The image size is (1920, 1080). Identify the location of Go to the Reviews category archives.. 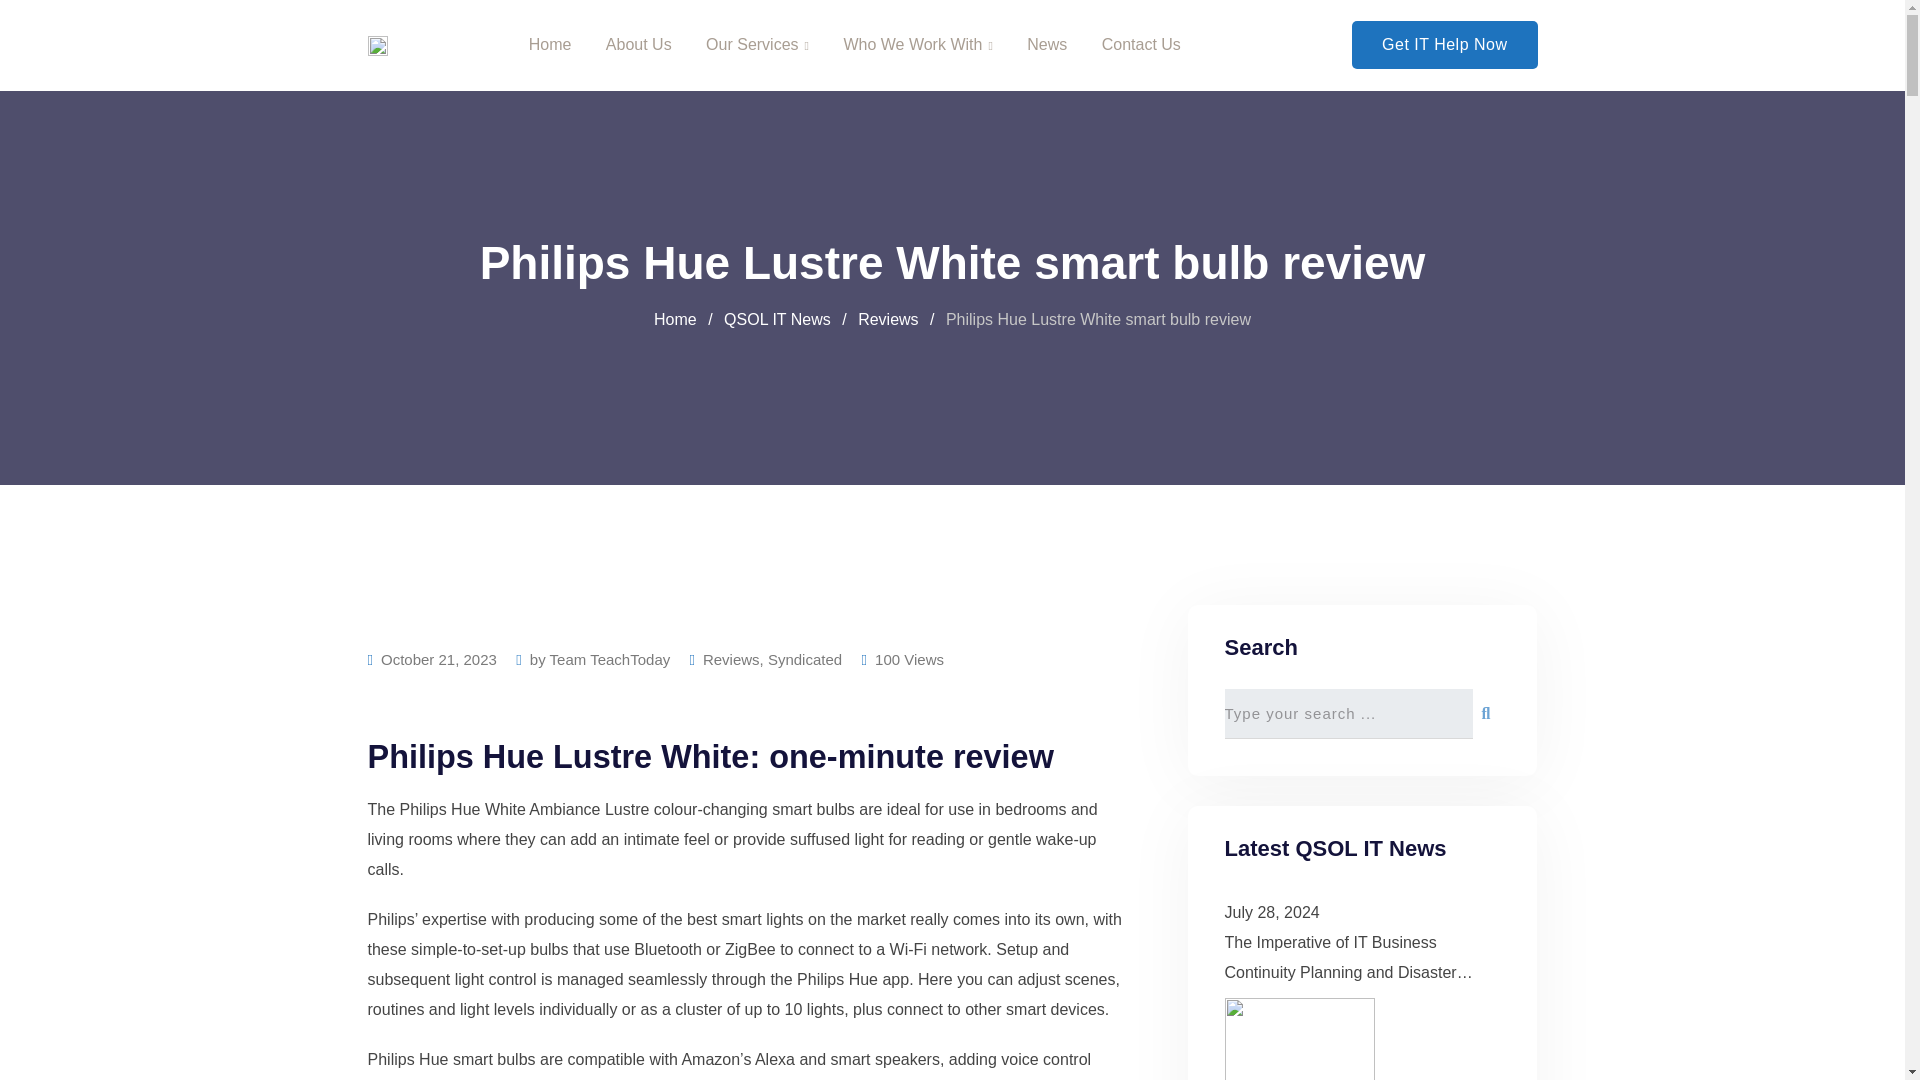
(888, 320).